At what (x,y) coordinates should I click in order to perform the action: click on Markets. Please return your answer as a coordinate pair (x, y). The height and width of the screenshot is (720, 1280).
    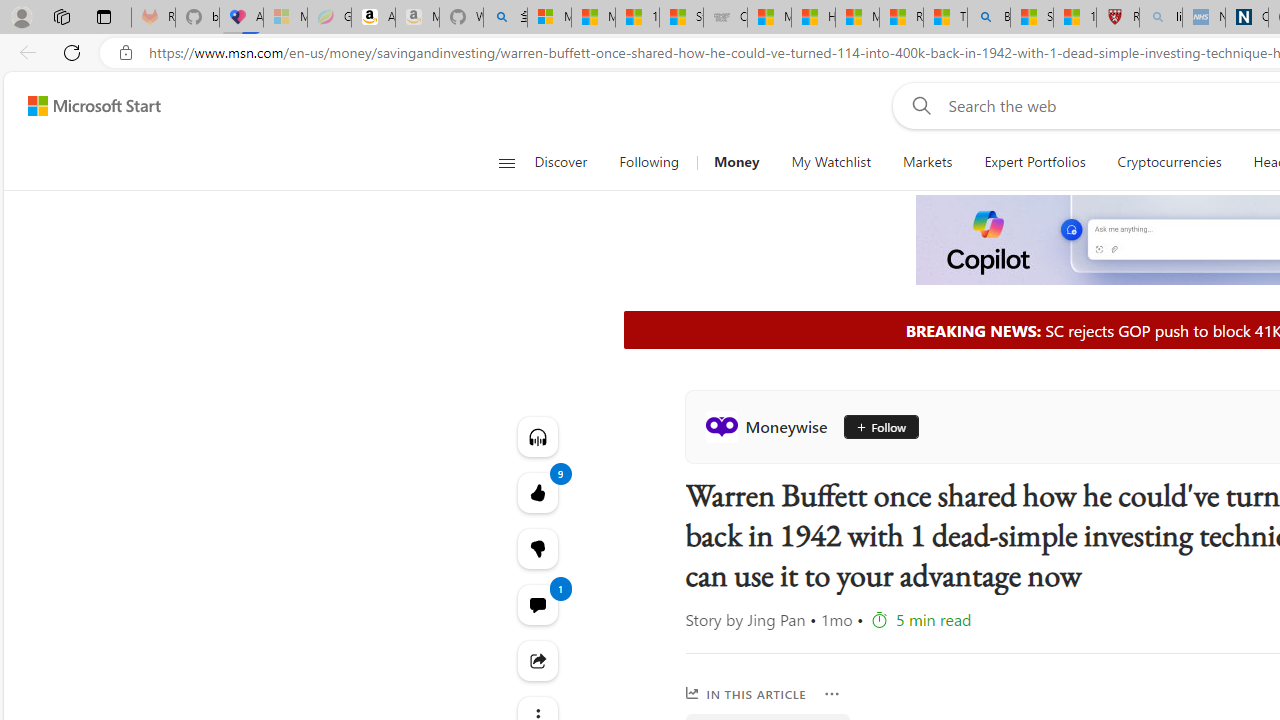
    Looking at the image, I should click on (926, 162).